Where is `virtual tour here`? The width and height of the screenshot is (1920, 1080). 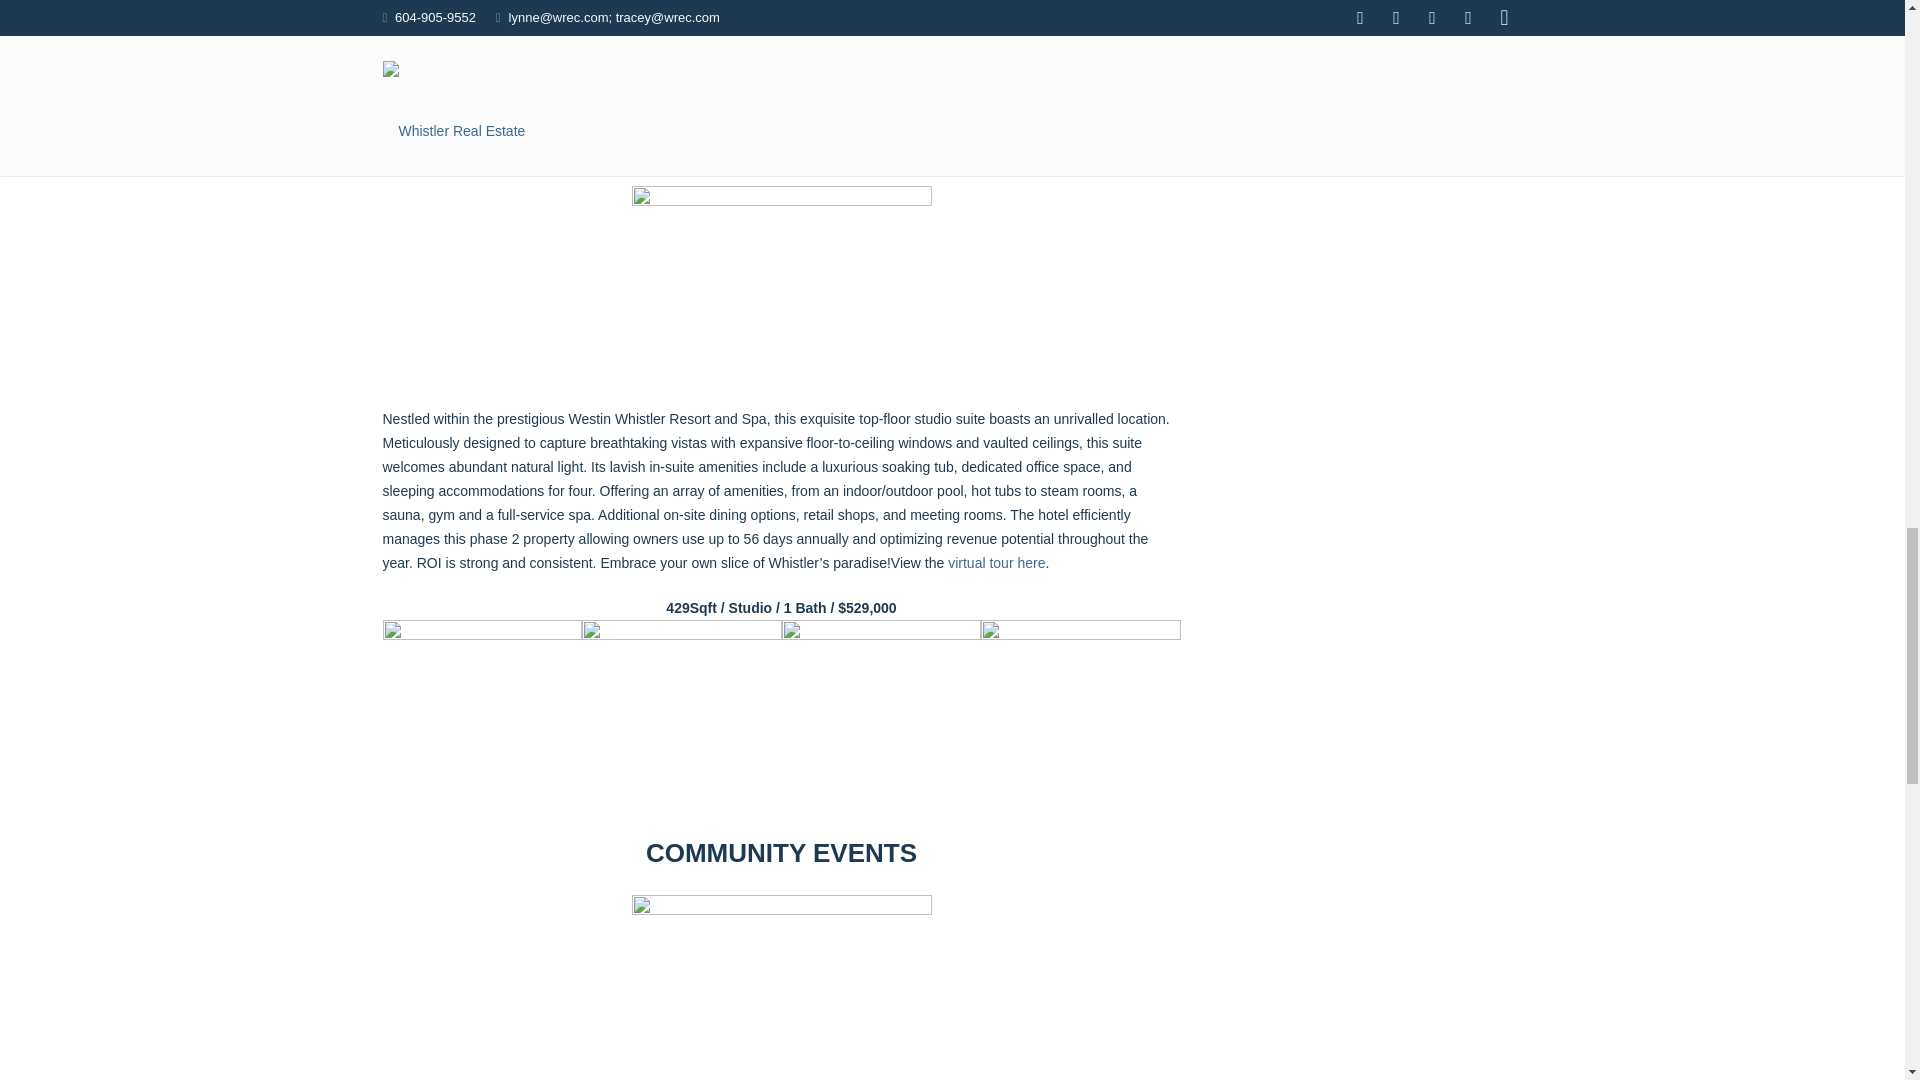 virtual tour here is located at coordinates (996, 563).